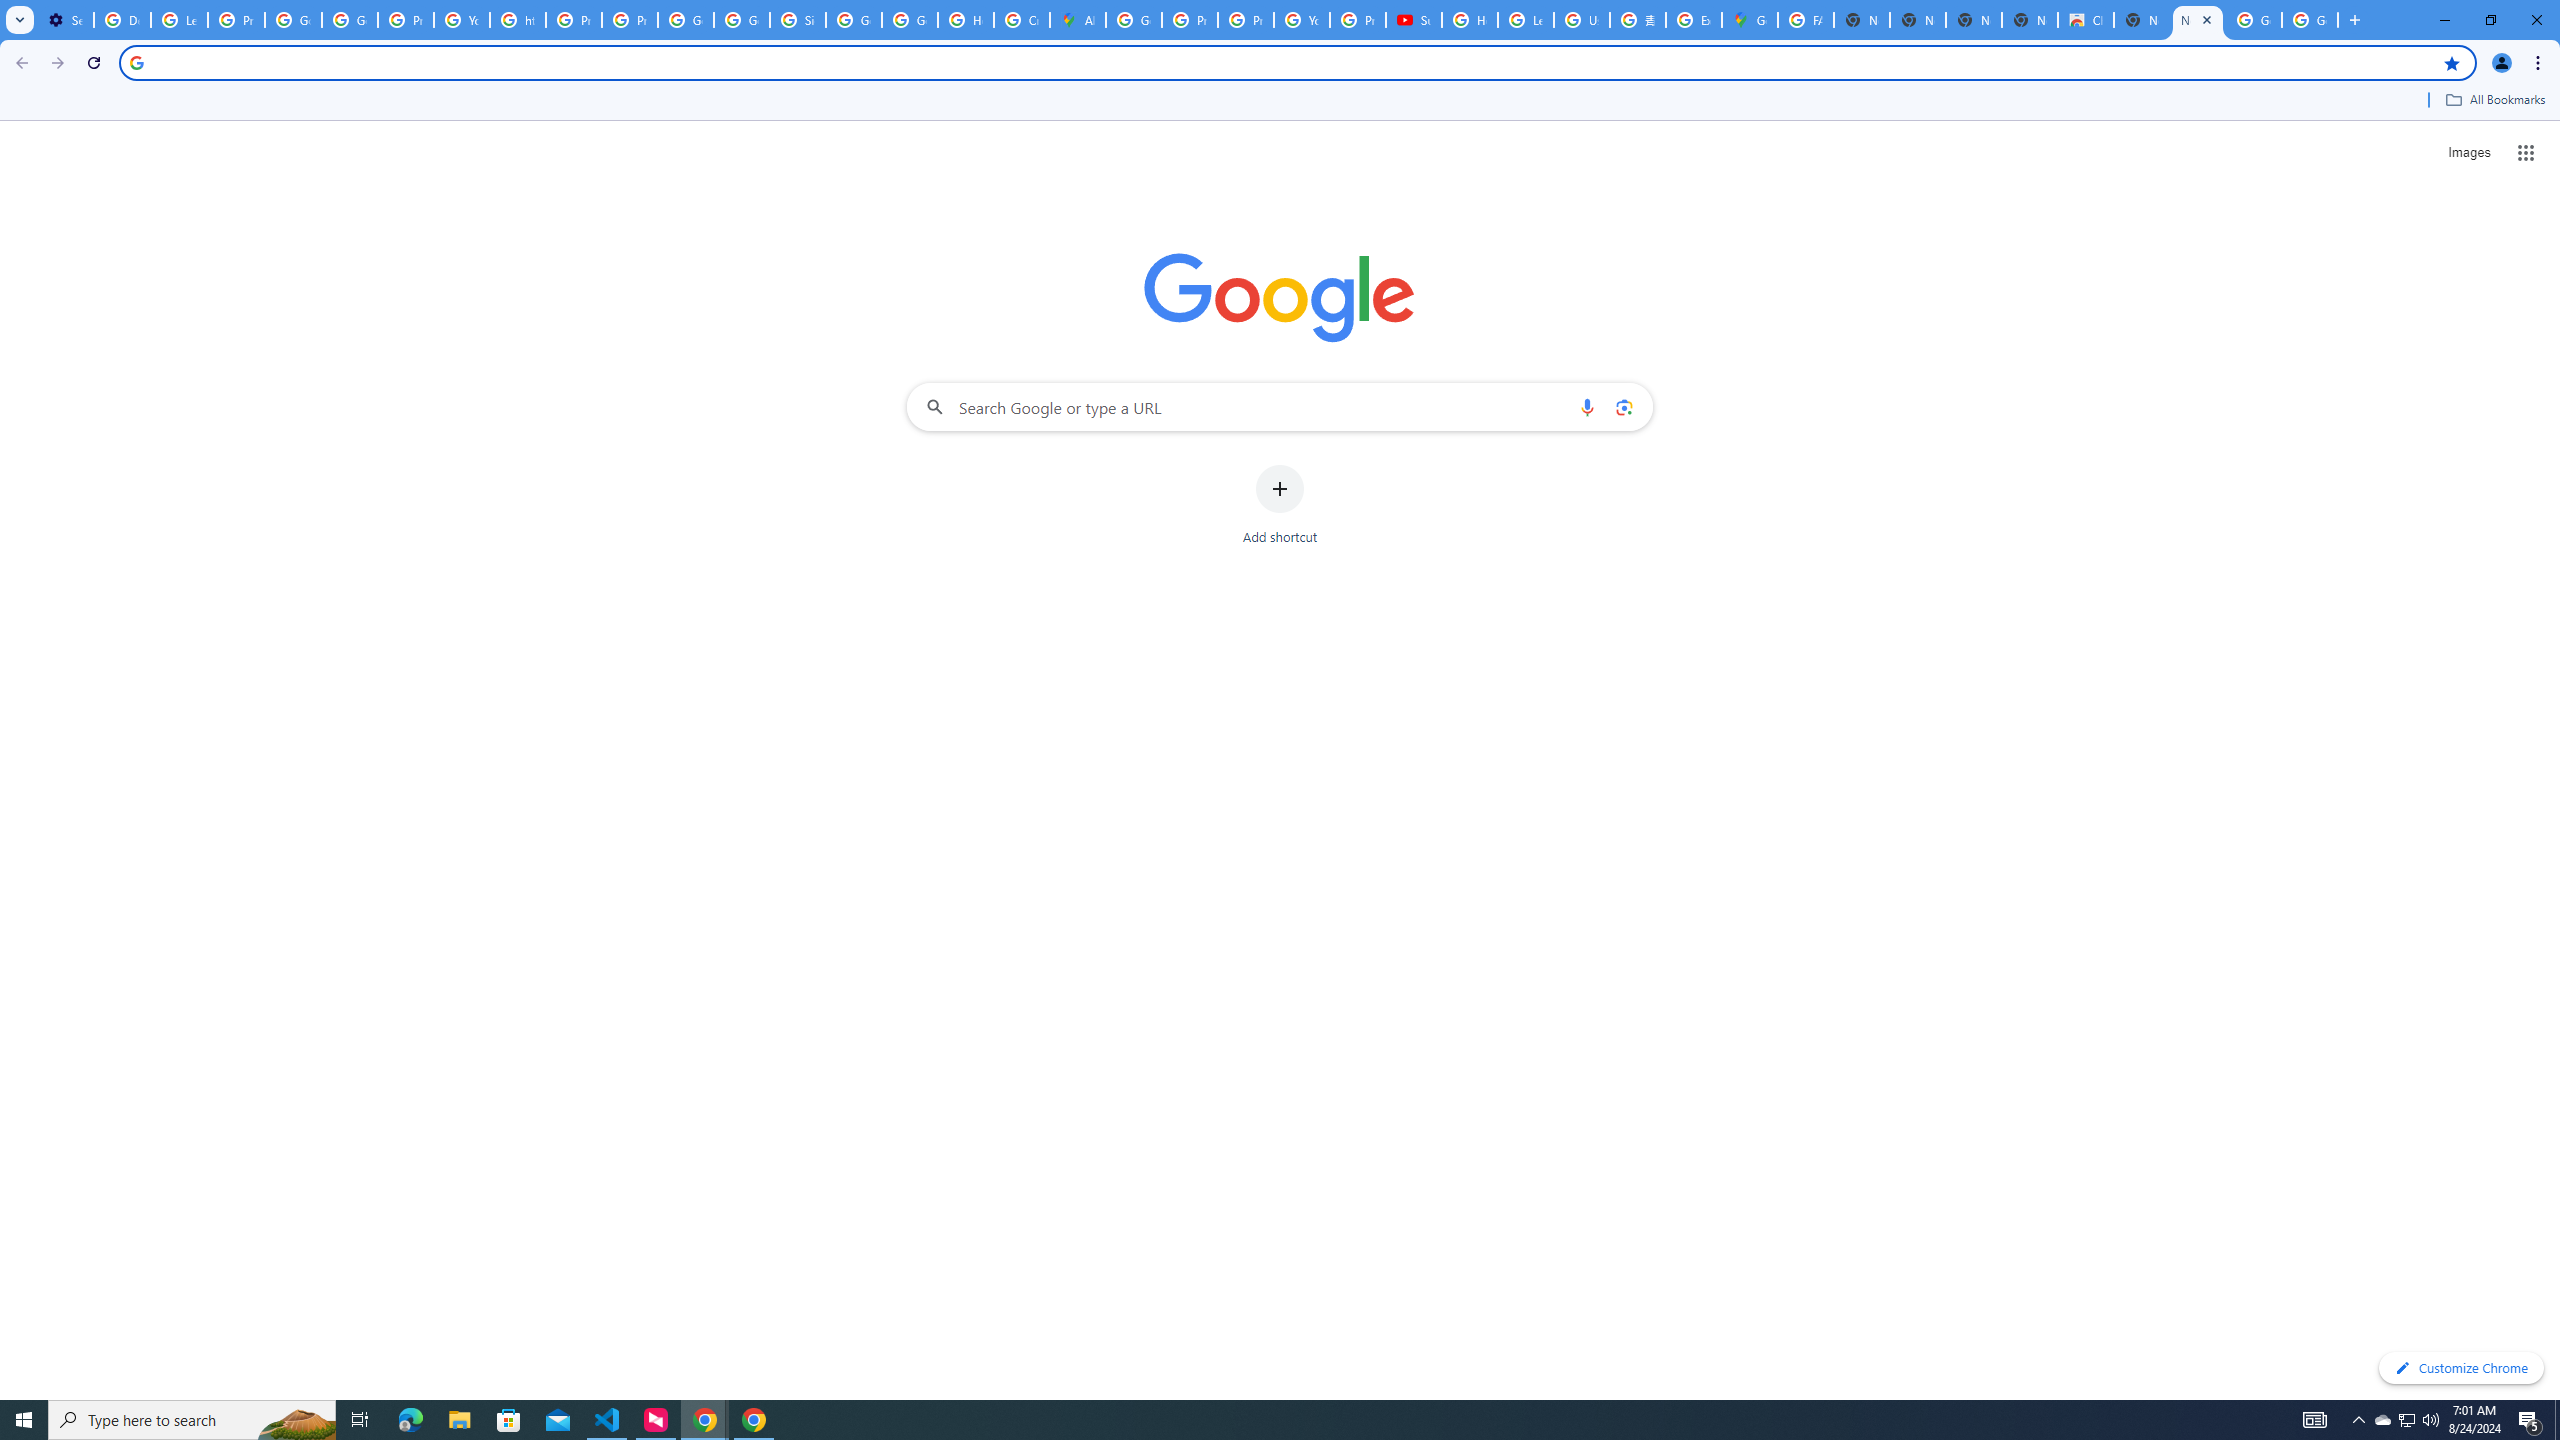 This screenshot has height=1440, width=2560. I want to click on Sign in - Google Accounts, so click(797, 20).